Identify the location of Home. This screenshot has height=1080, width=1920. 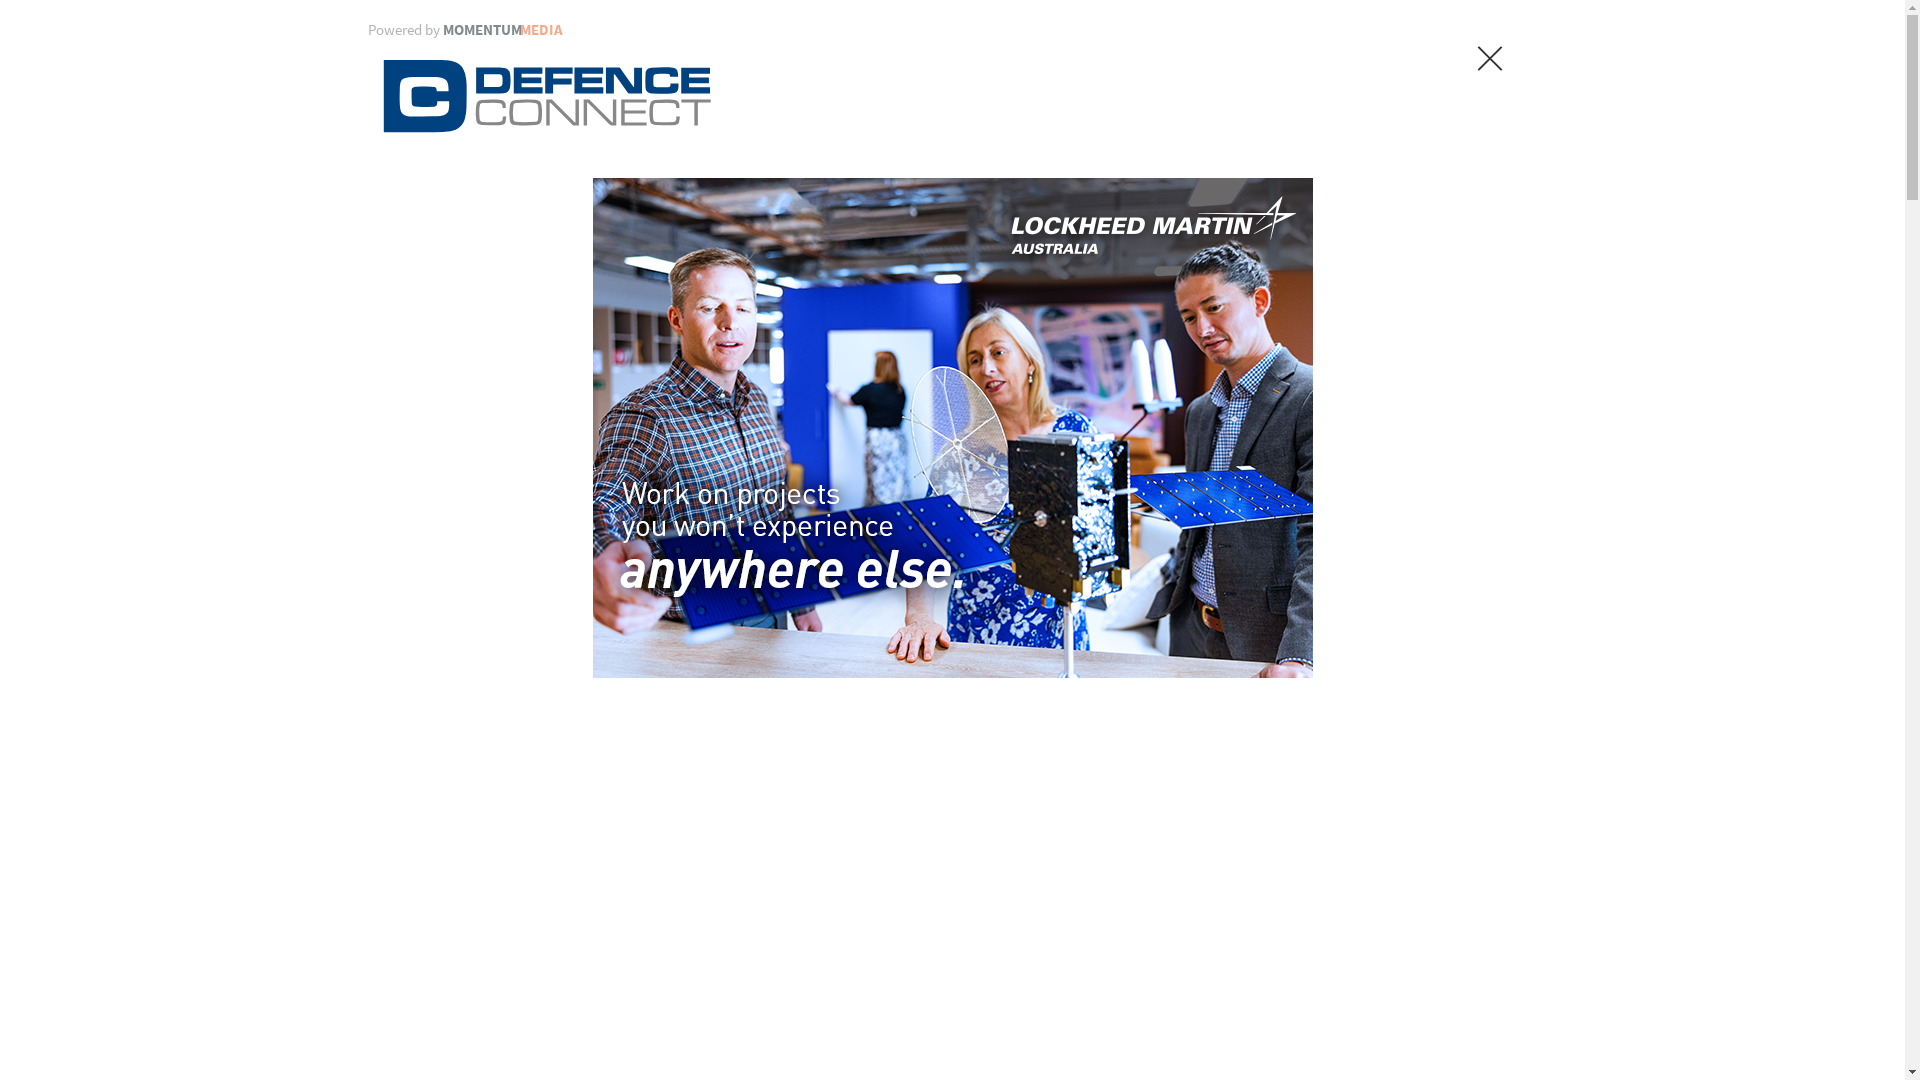
(386, 551).